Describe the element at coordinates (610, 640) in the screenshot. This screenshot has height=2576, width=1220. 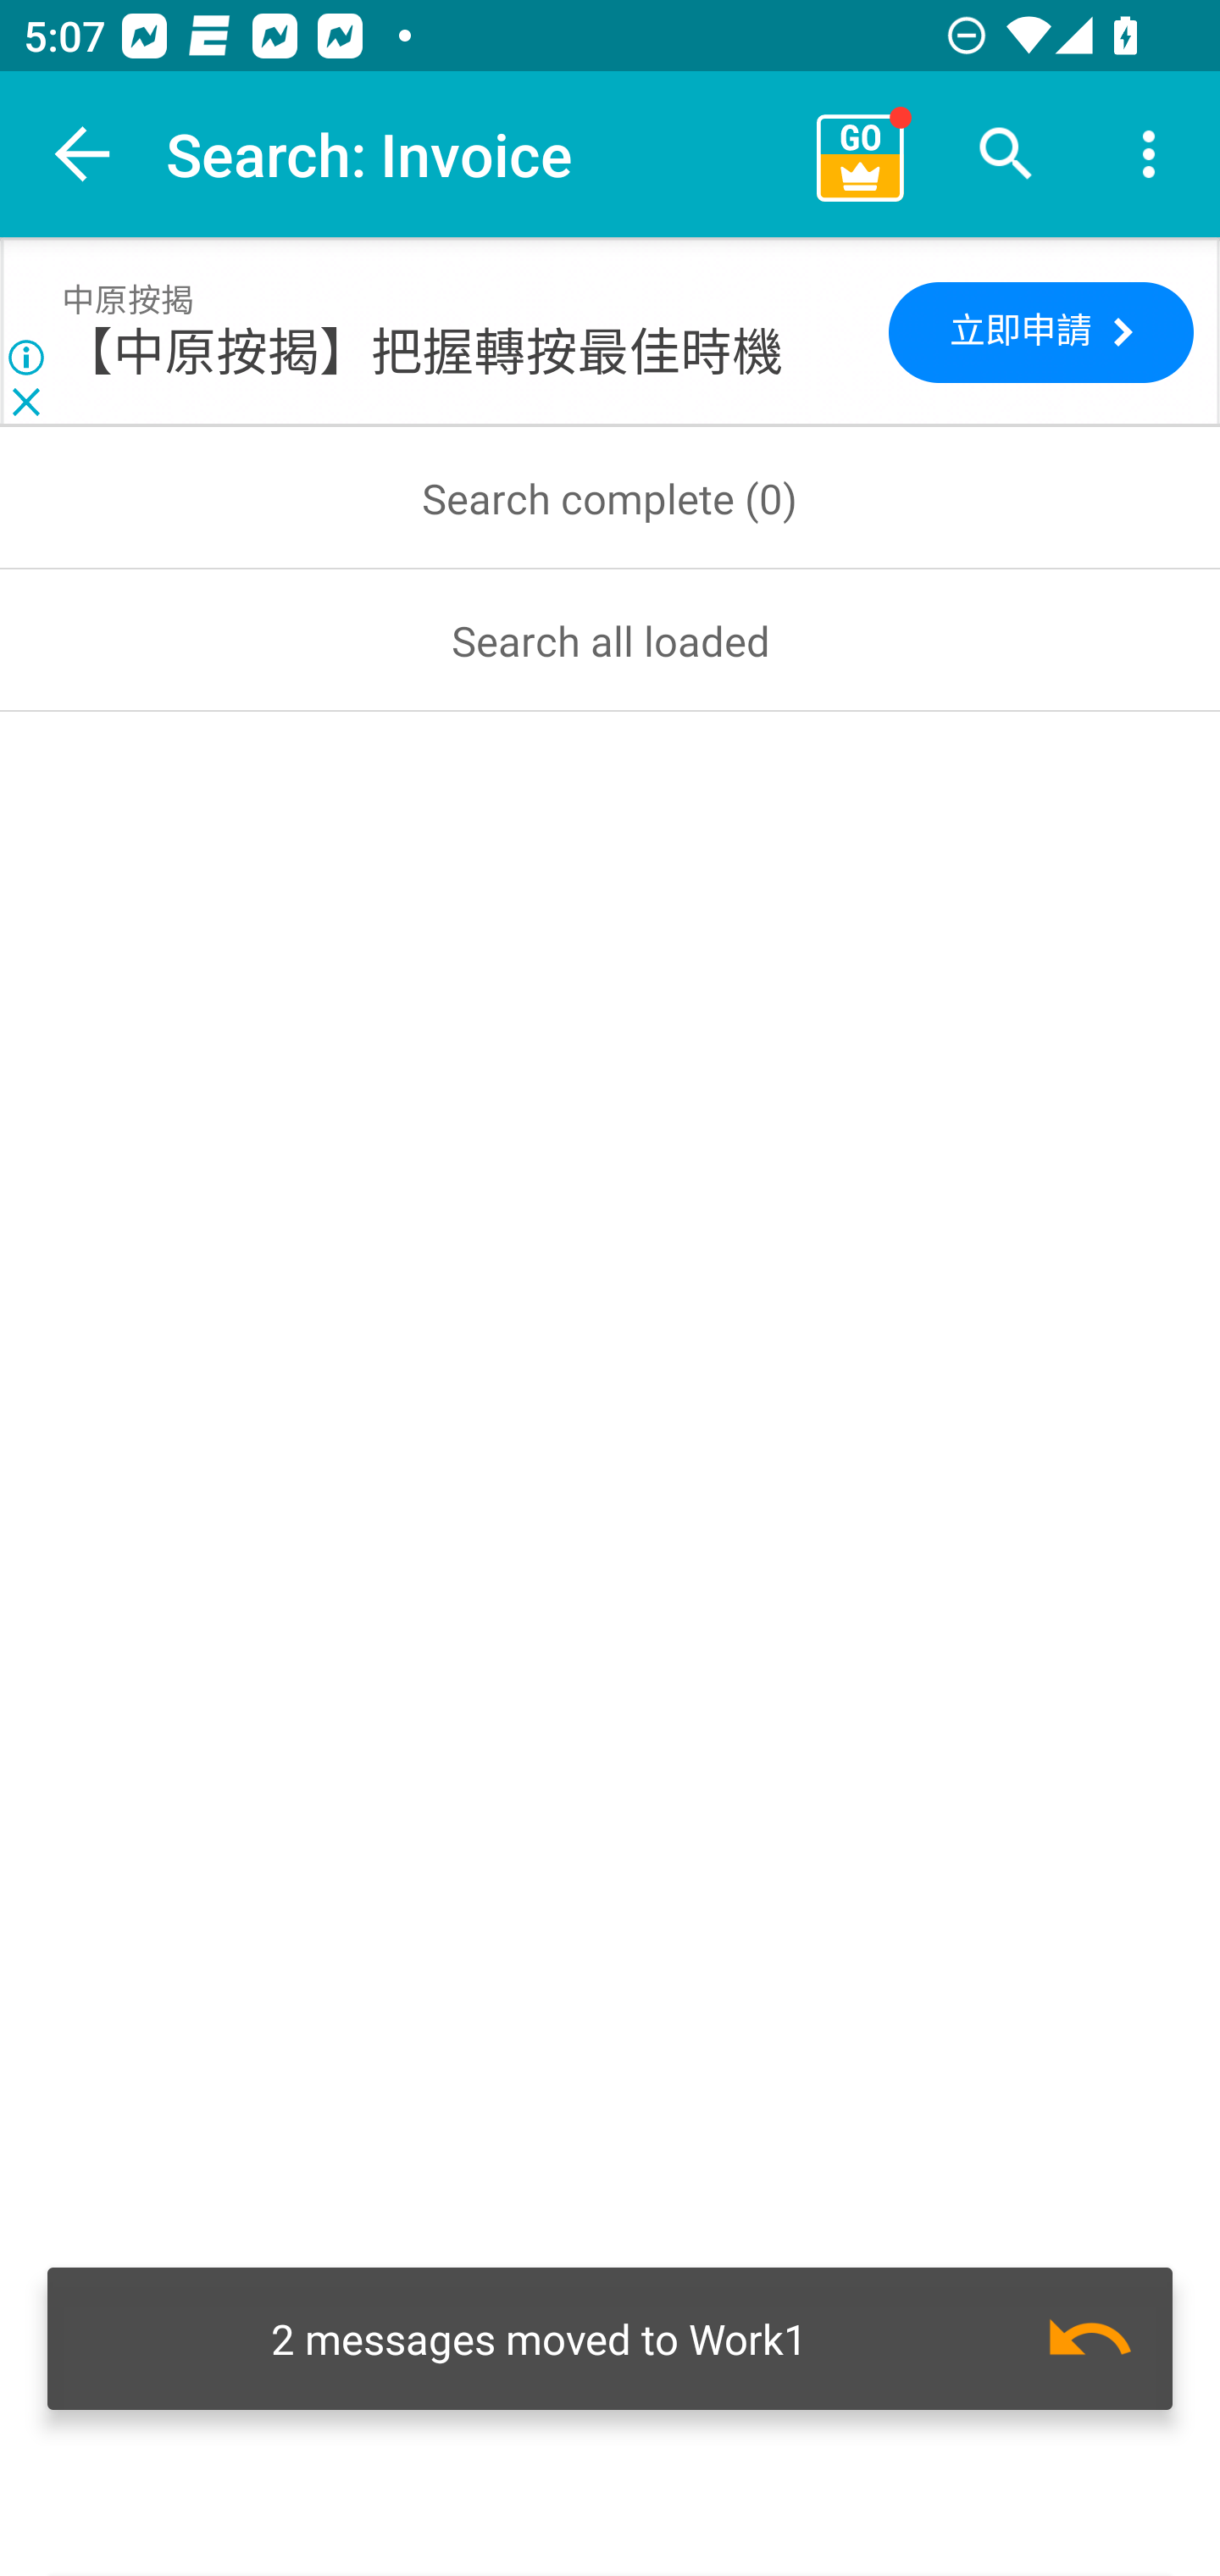
I see `Search all loaded` at that location.